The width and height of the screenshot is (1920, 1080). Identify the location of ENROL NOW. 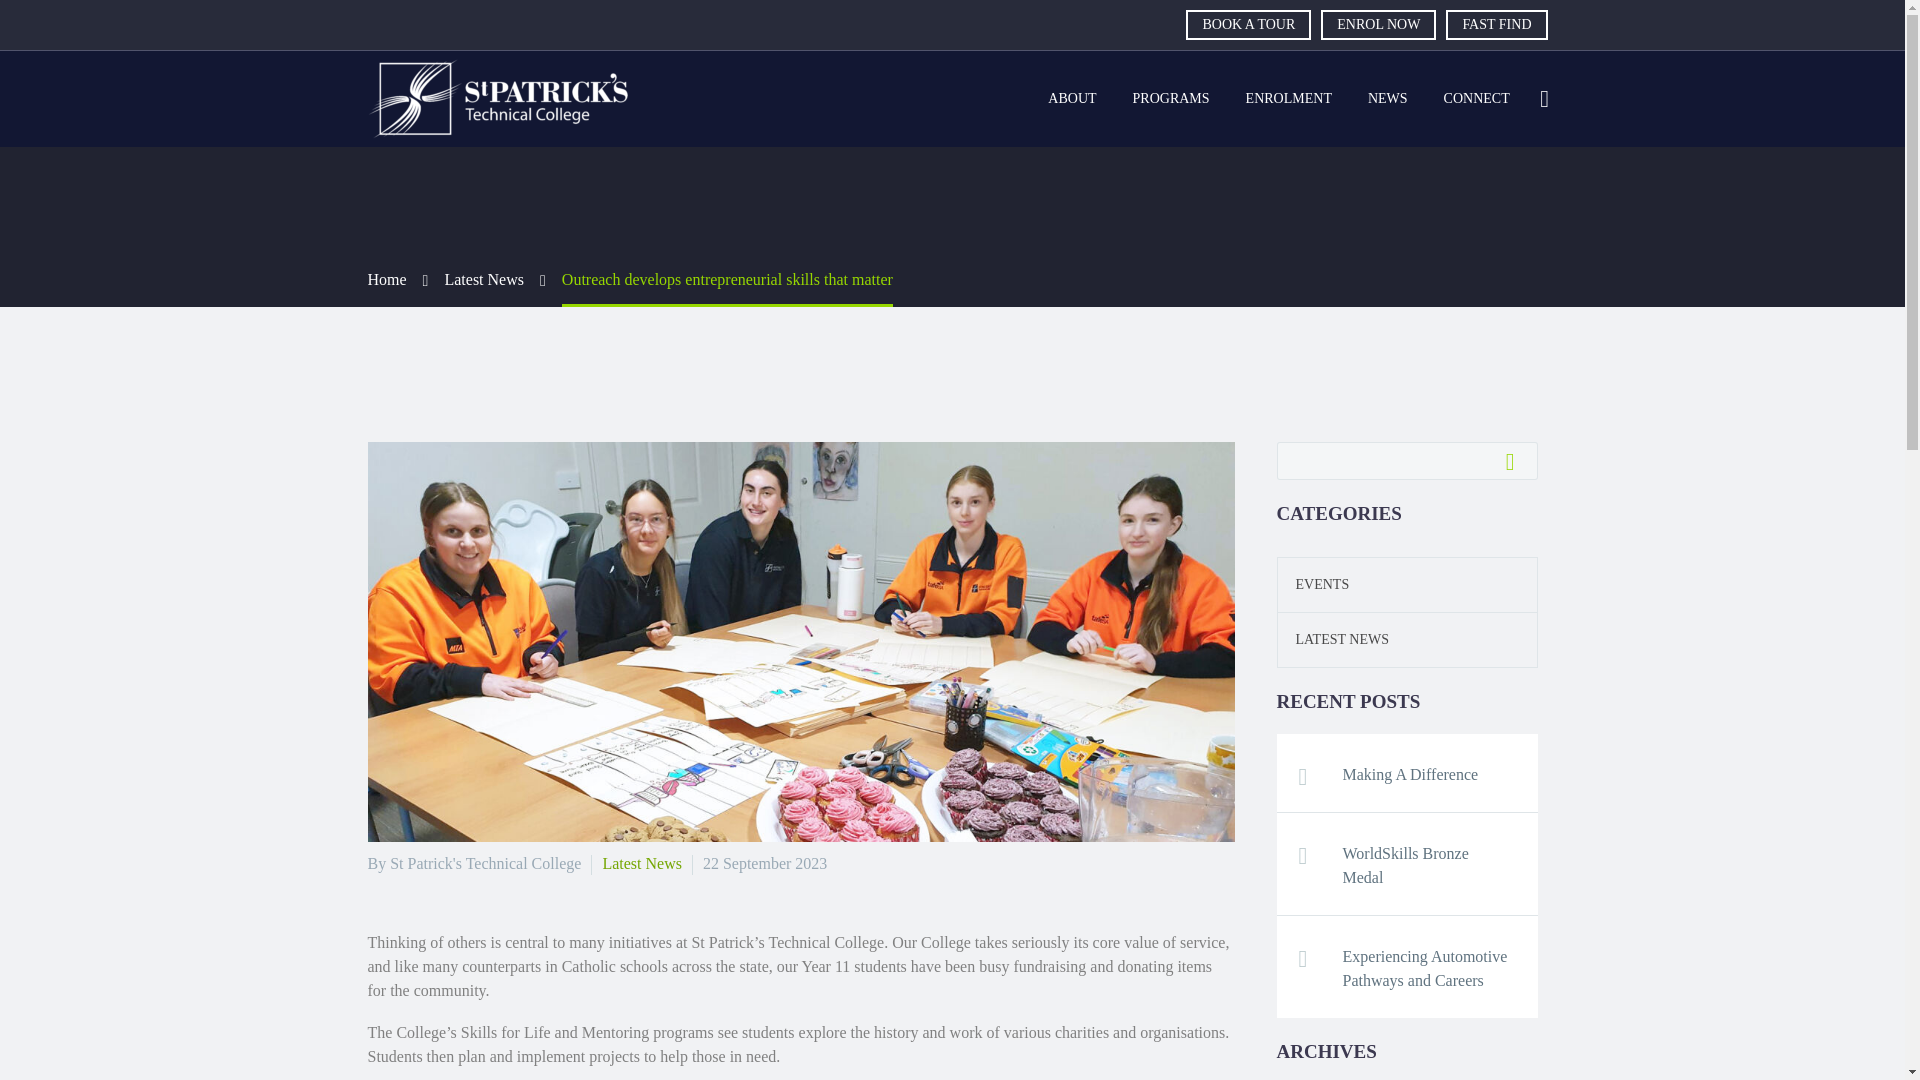
(1378, 24).